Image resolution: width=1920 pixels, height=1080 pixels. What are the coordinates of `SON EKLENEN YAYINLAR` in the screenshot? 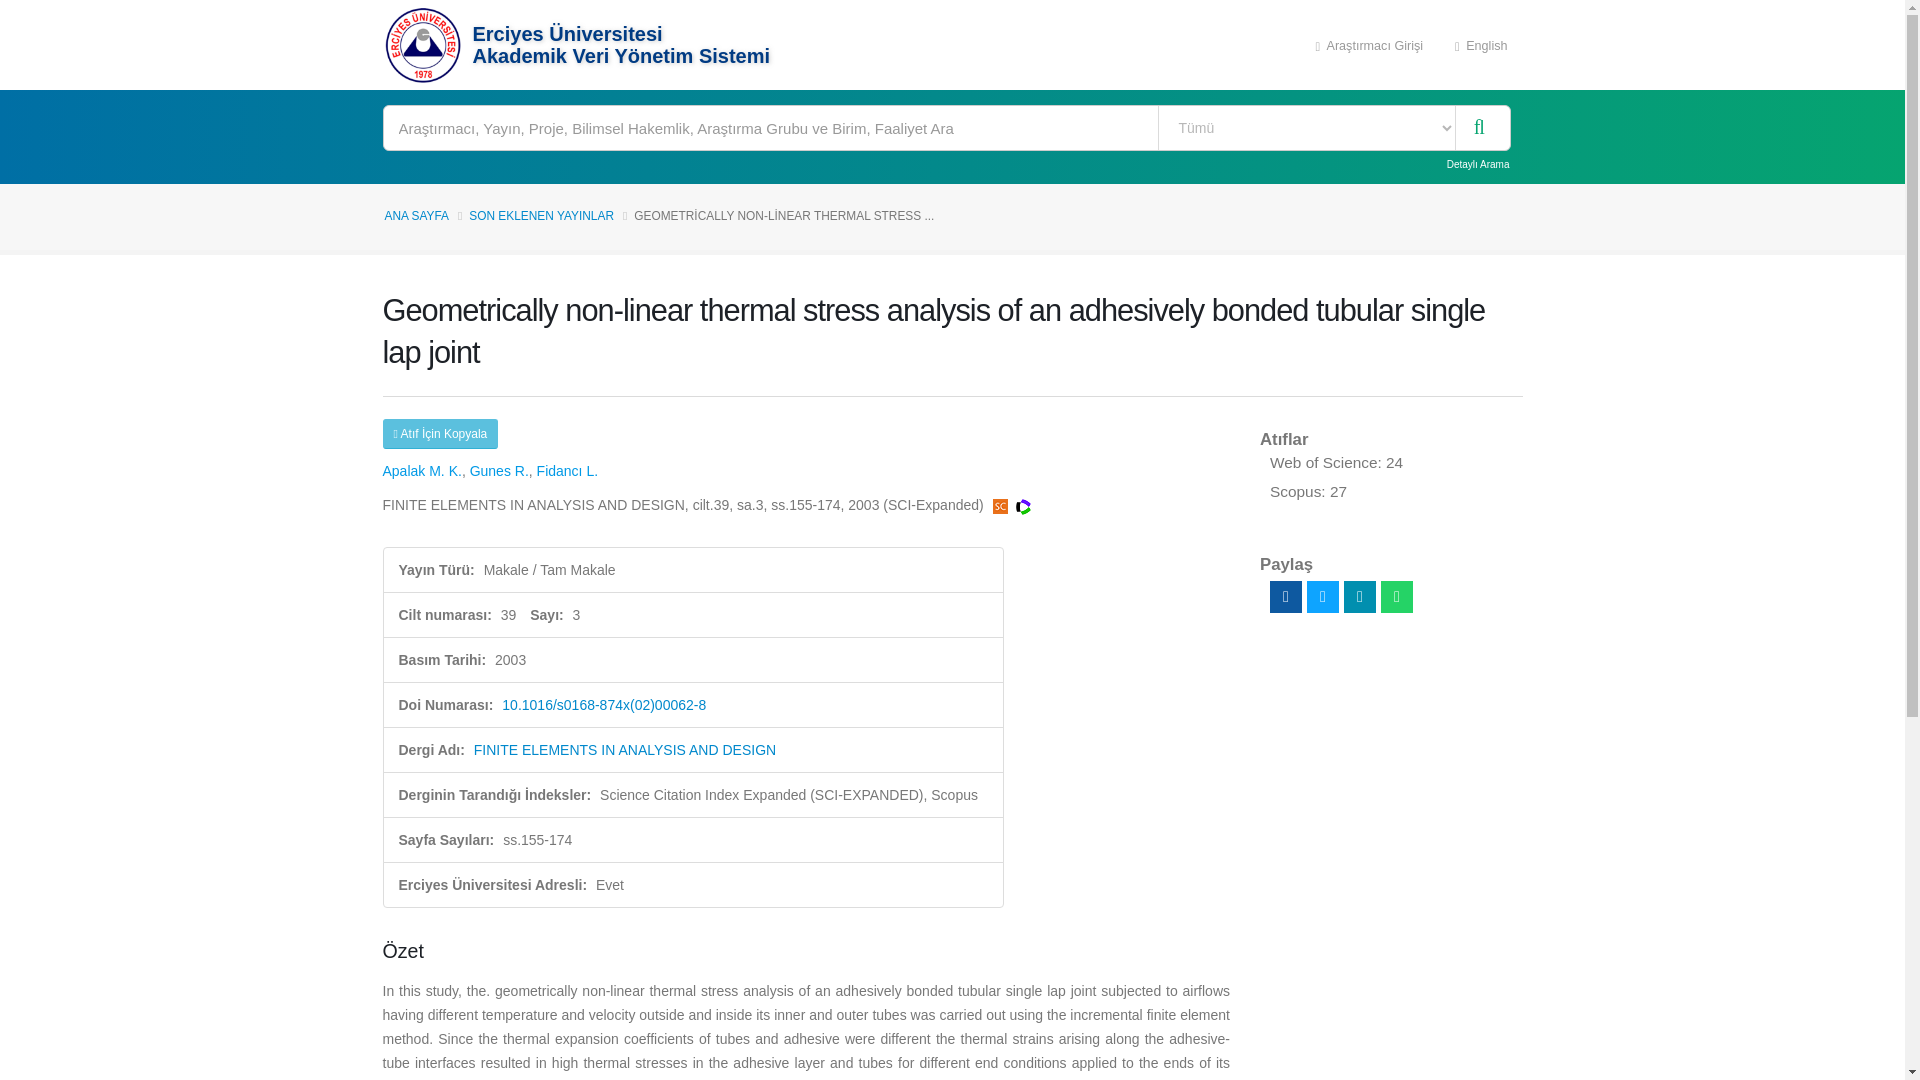 It's located at (541, 216).